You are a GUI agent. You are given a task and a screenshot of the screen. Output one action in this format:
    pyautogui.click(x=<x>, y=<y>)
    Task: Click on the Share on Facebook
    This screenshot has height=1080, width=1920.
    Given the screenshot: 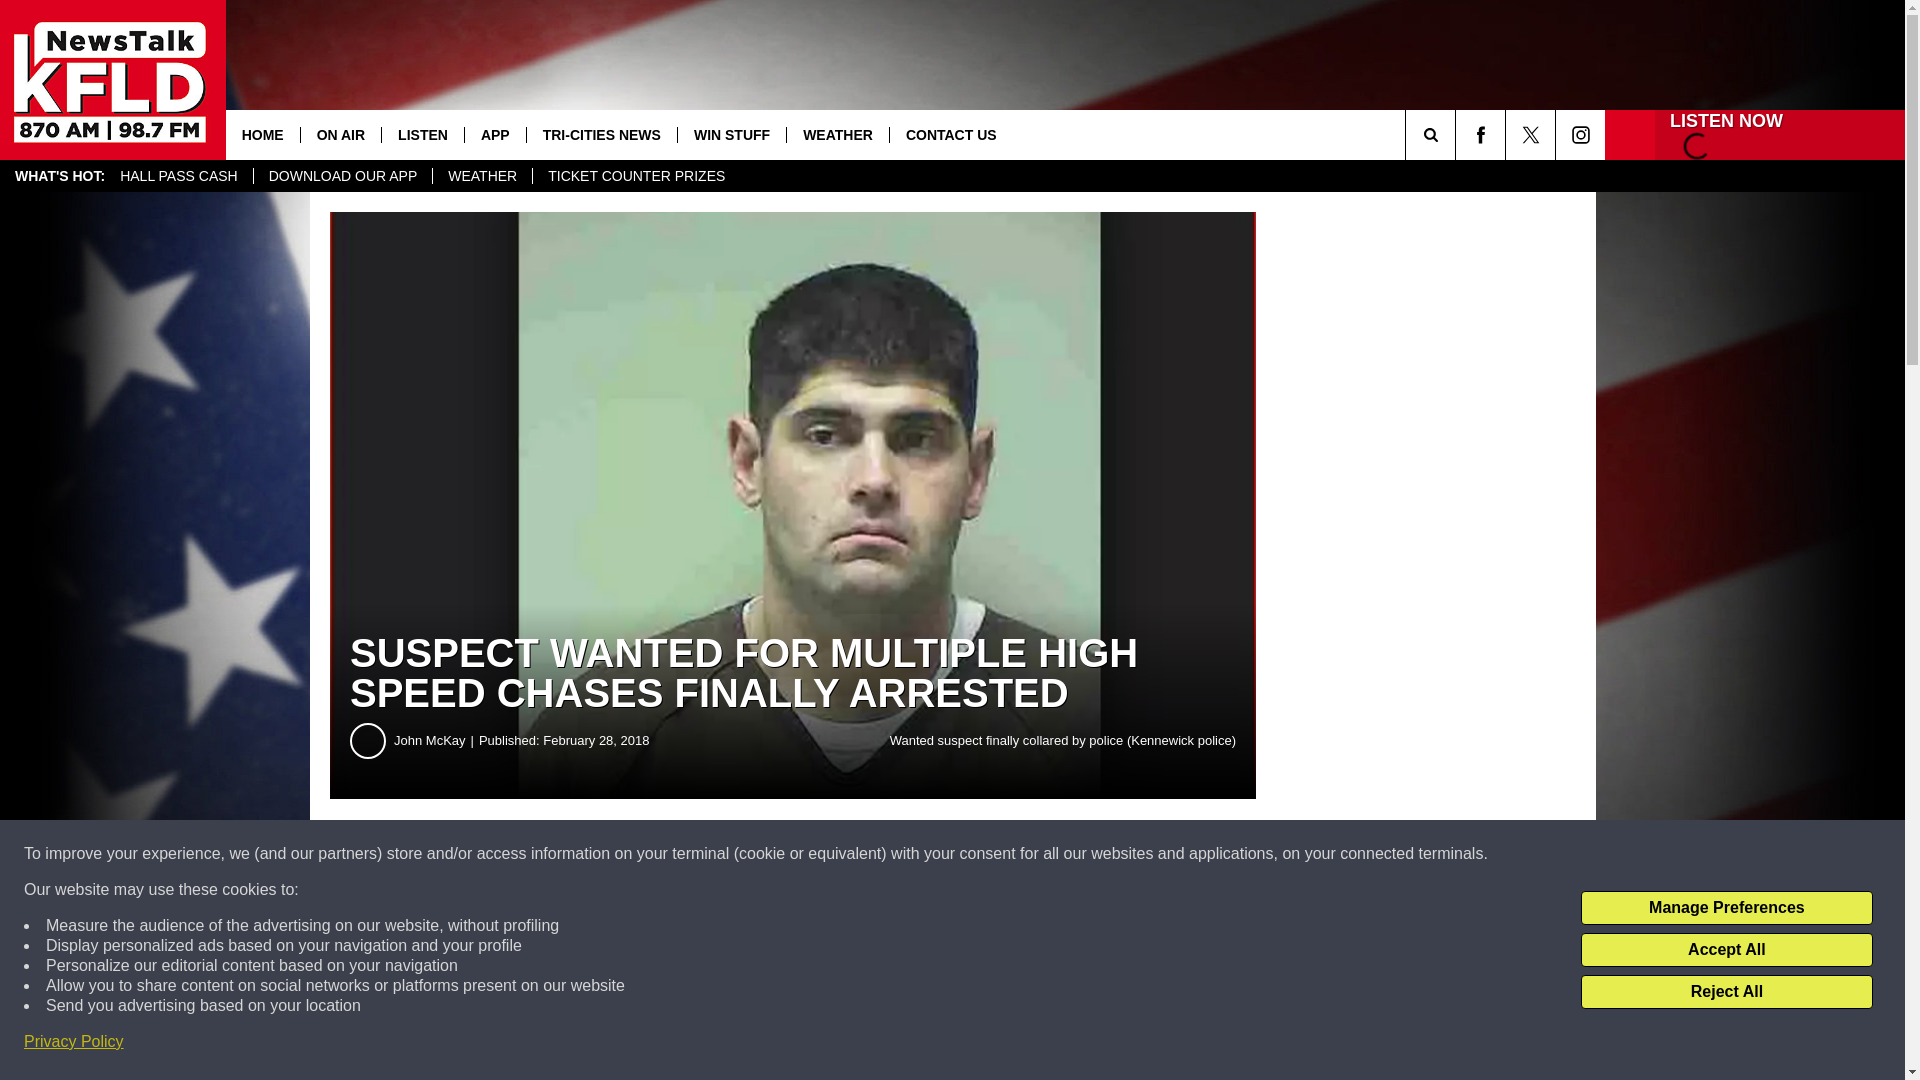 What is the action you would take?
    pyautogui.click(x=608, y=854)
    